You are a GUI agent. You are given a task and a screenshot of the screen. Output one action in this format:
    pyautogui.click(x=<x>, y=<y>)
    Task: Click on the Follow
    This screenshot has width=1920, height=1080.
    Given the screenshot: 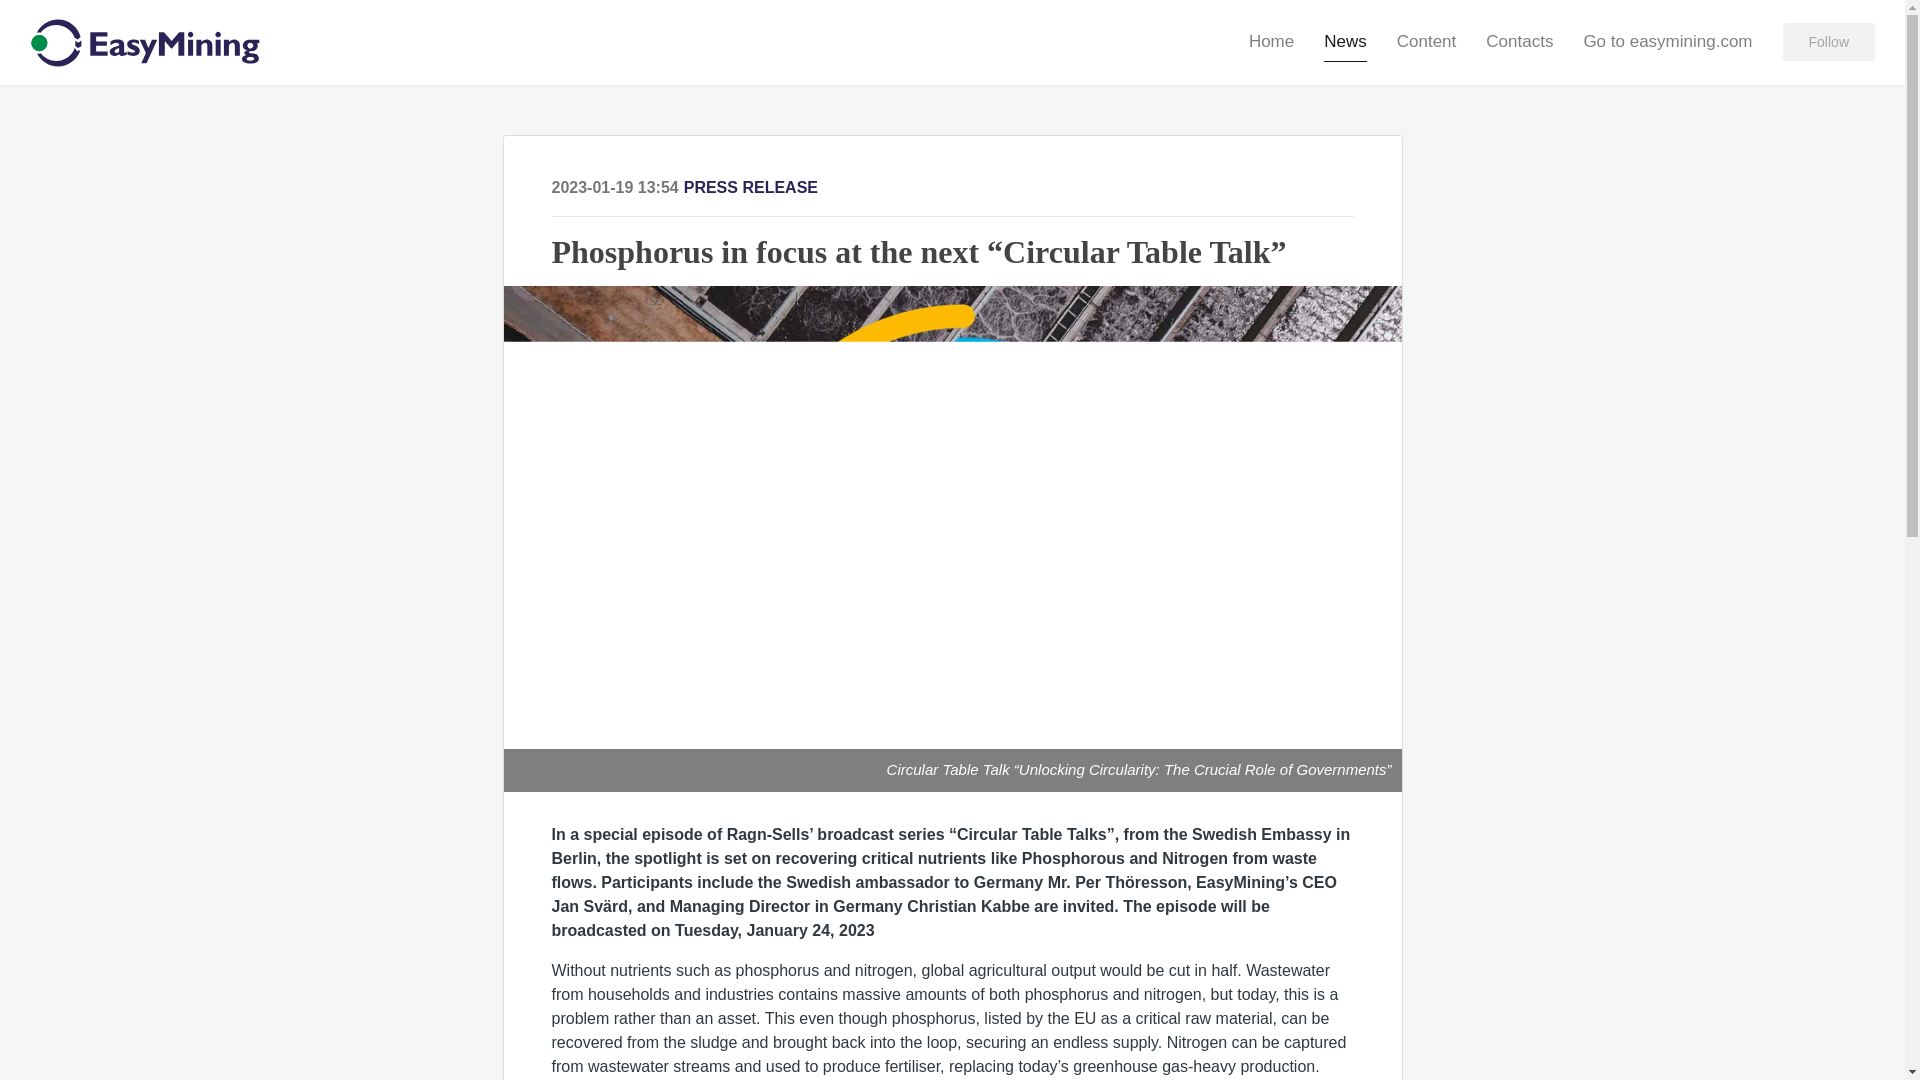 What is the action you would take?
    pyautogui.click(x=1829, y=41)
    